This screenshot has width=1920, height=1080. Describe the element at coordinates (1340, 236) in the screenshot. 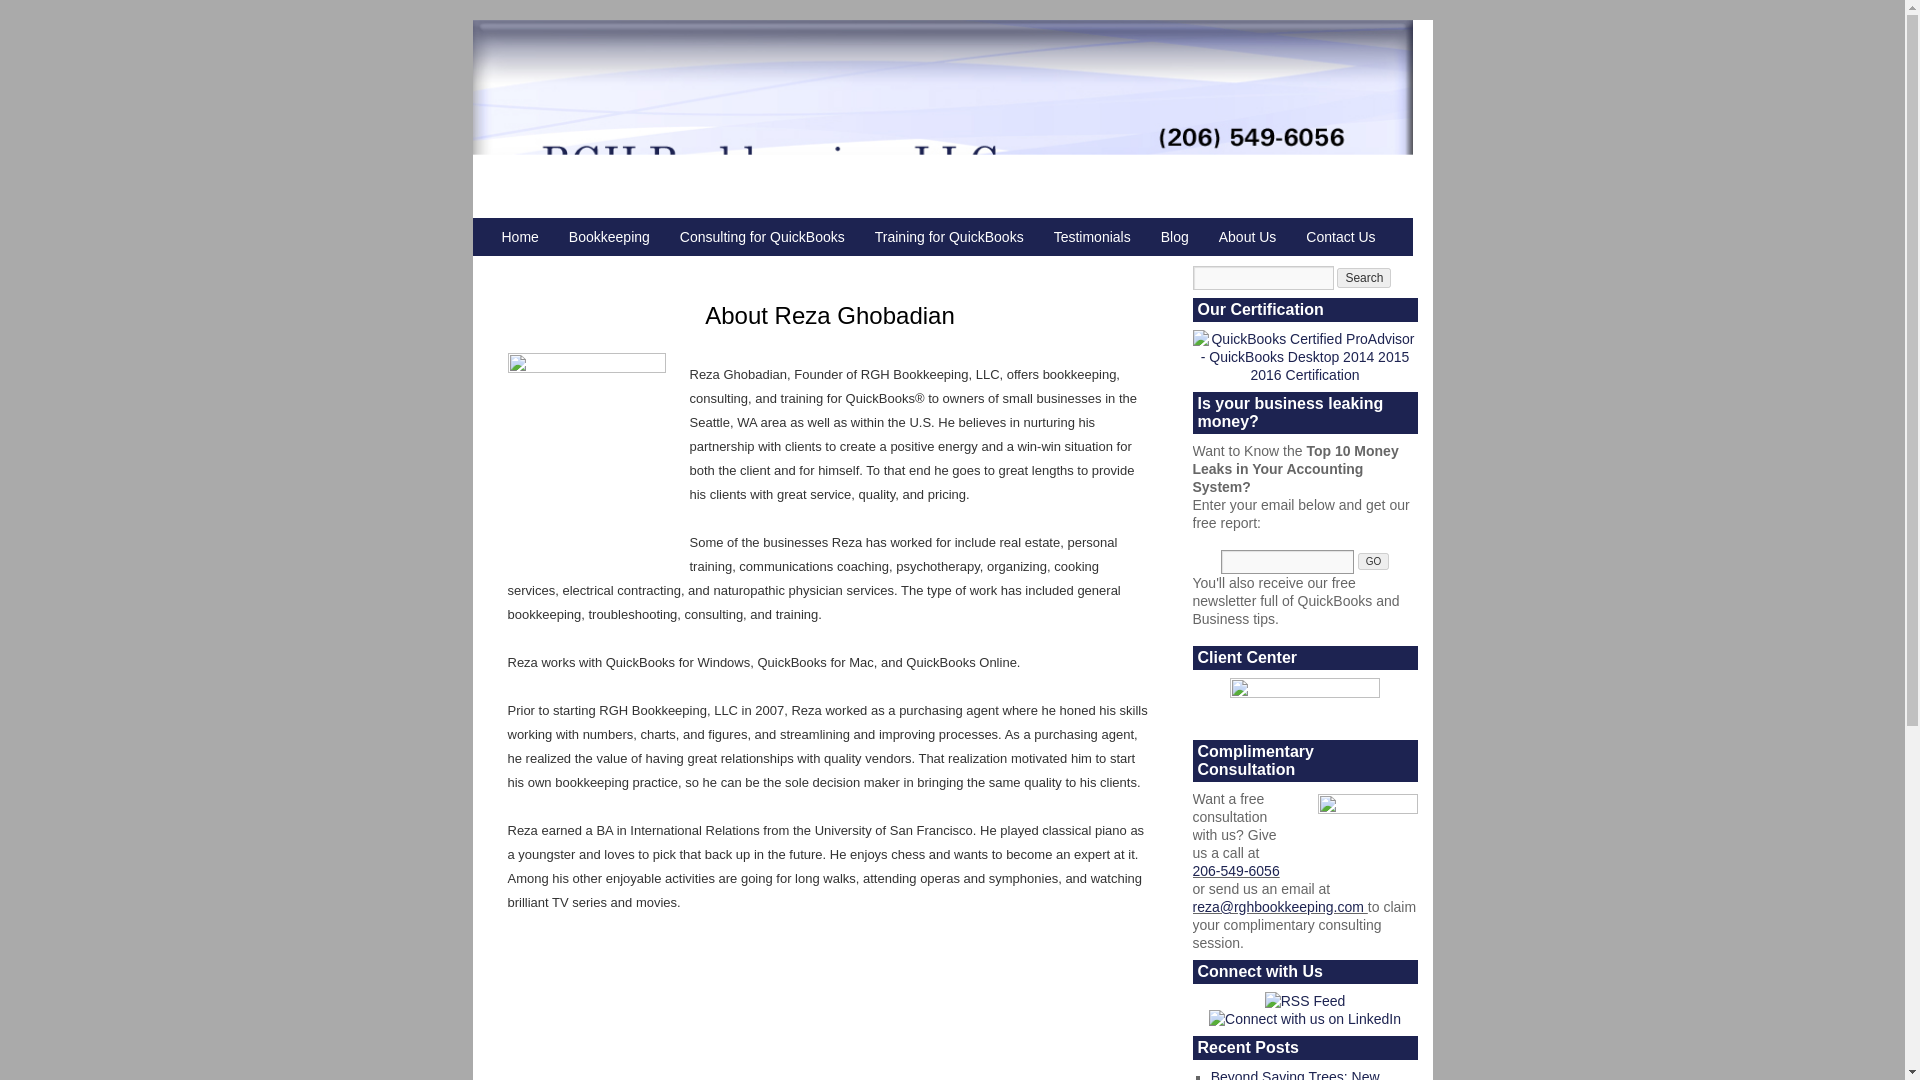

I see `Contact Us` at that location.